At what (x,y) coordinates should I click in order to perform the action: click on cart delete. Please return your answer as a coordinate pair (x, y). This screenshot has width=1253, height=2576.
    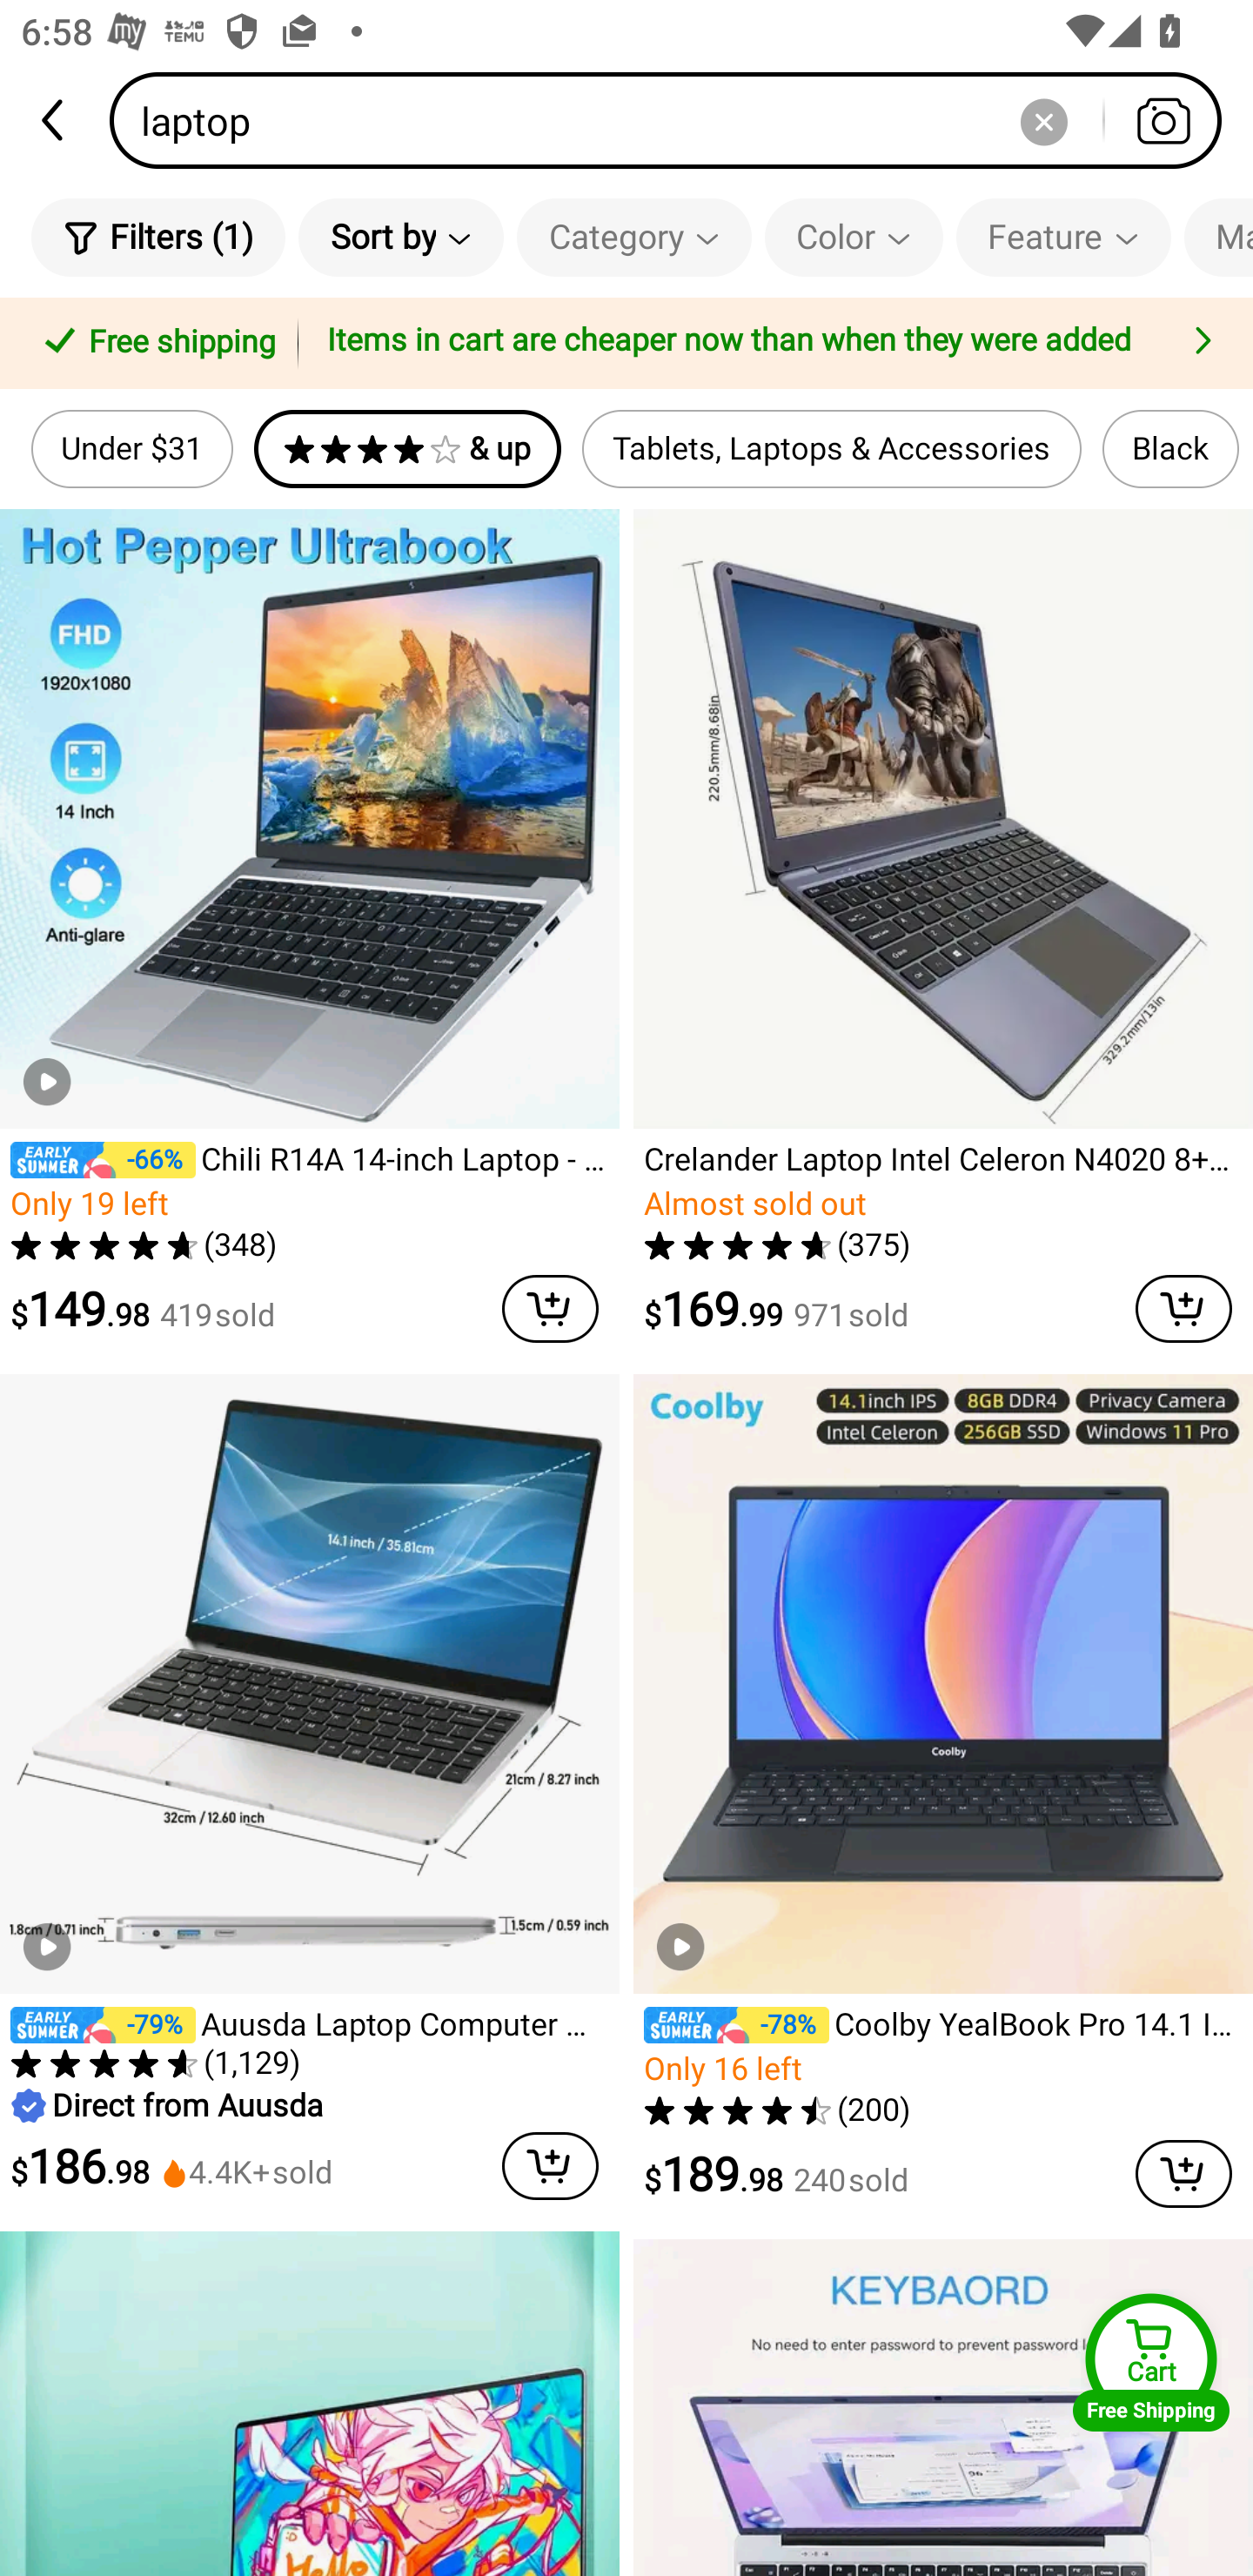
    Looking at the image, I should click on (1183, 1309).